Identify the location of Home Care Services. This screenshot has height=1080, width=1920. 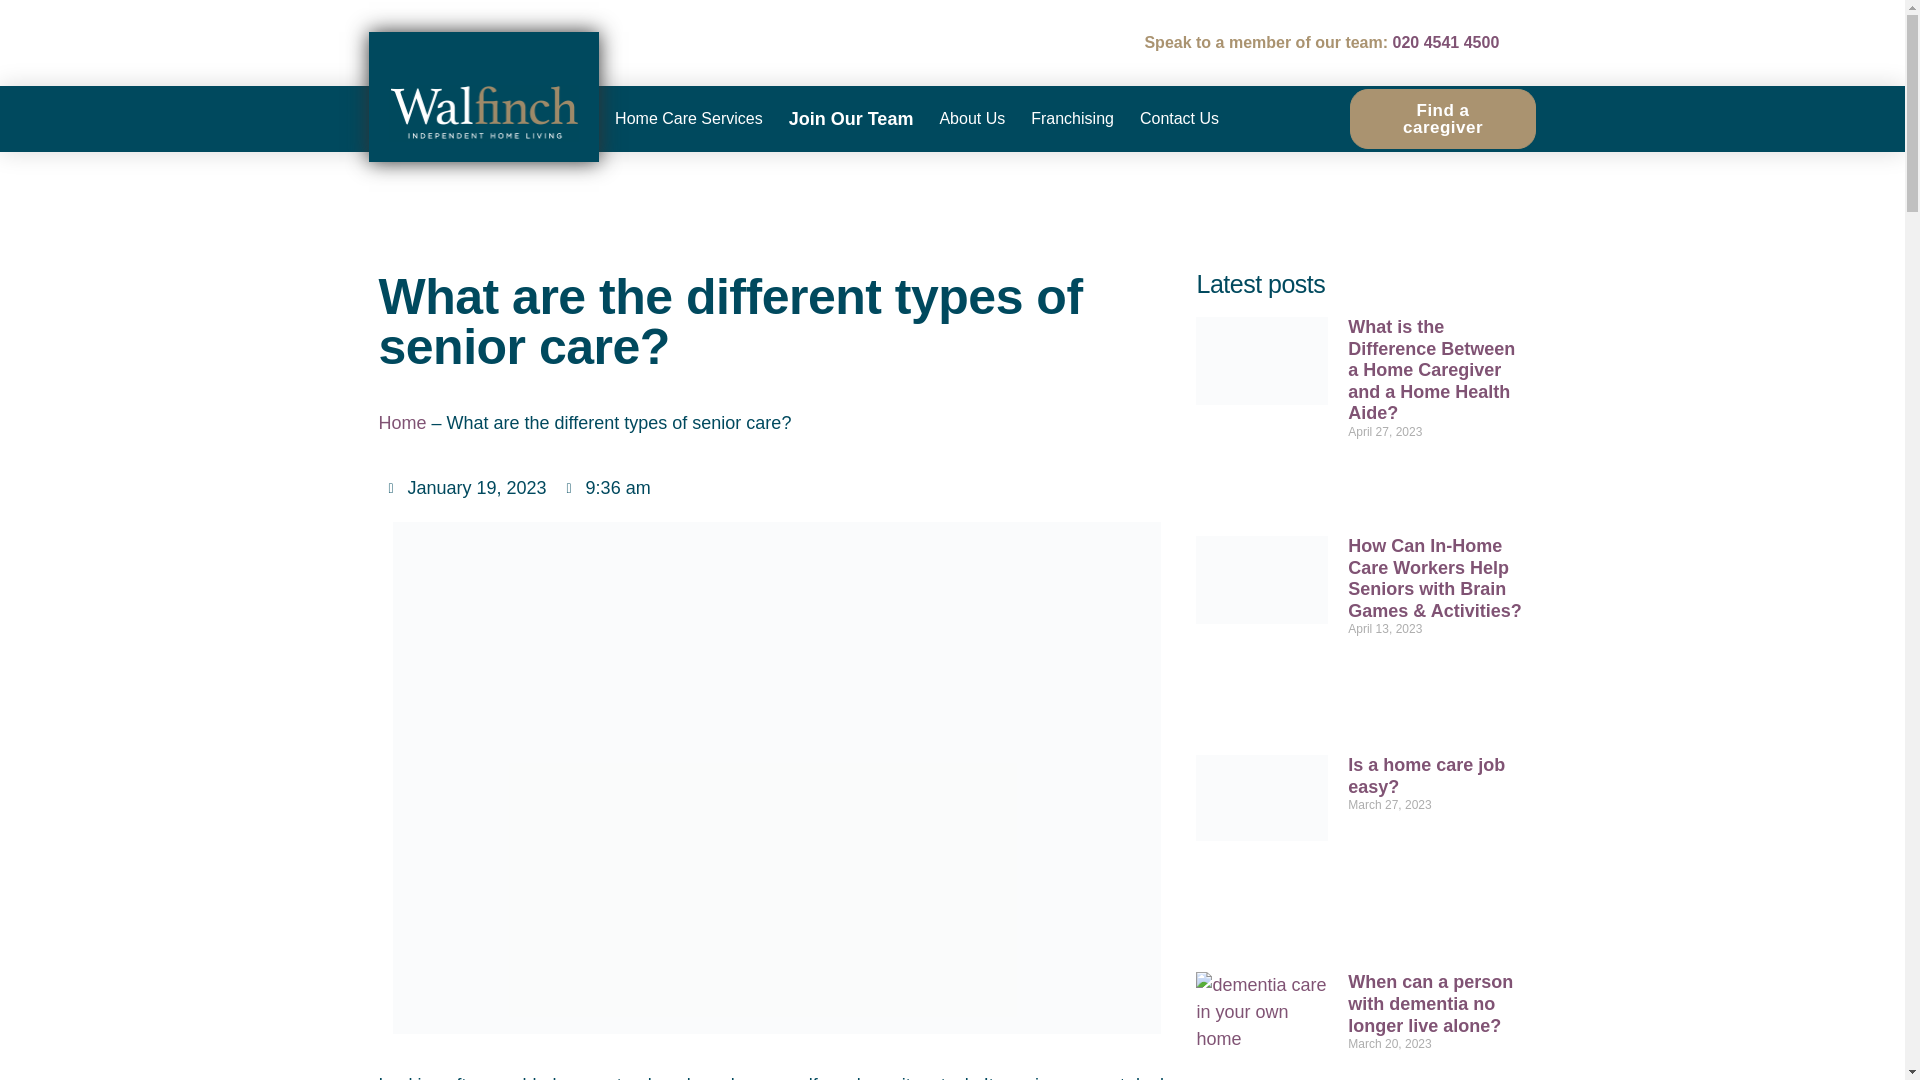
(688, 118).